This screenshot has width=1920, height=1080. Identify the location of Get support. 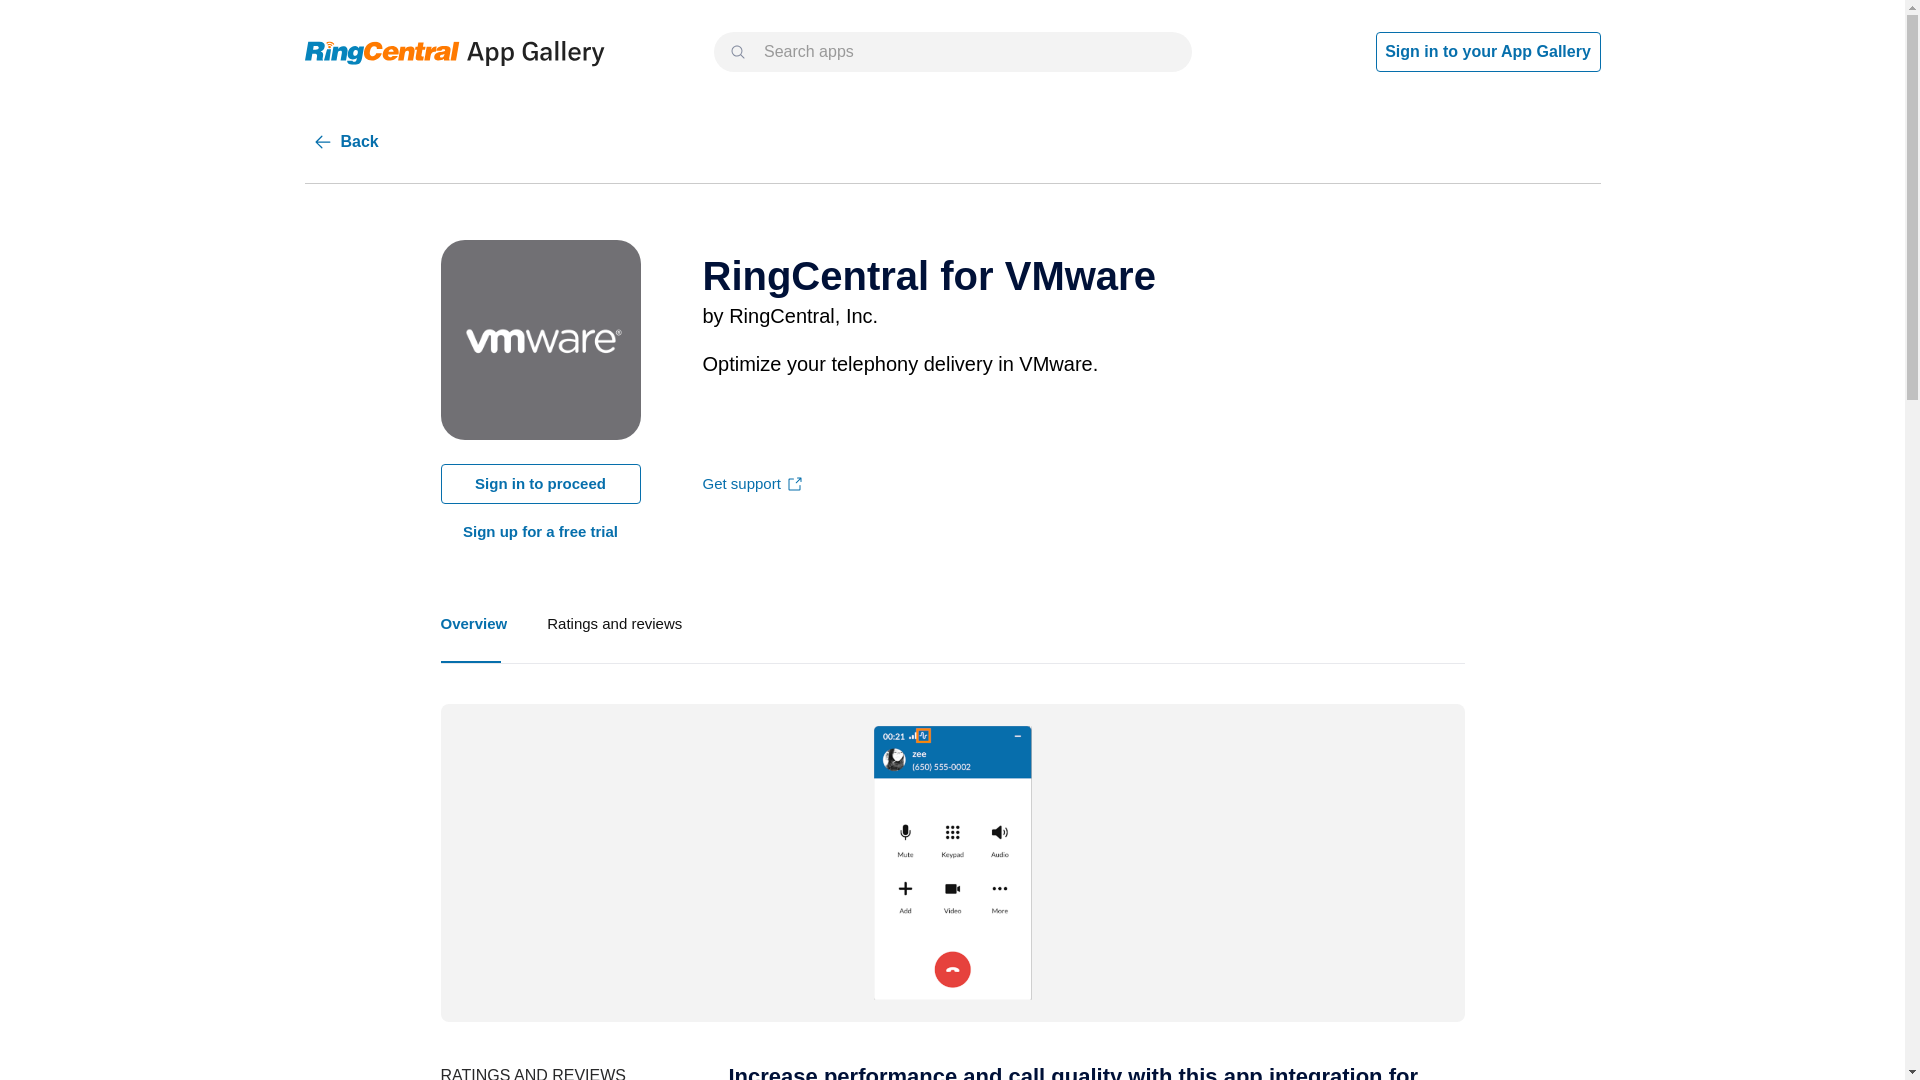
(740, 484).